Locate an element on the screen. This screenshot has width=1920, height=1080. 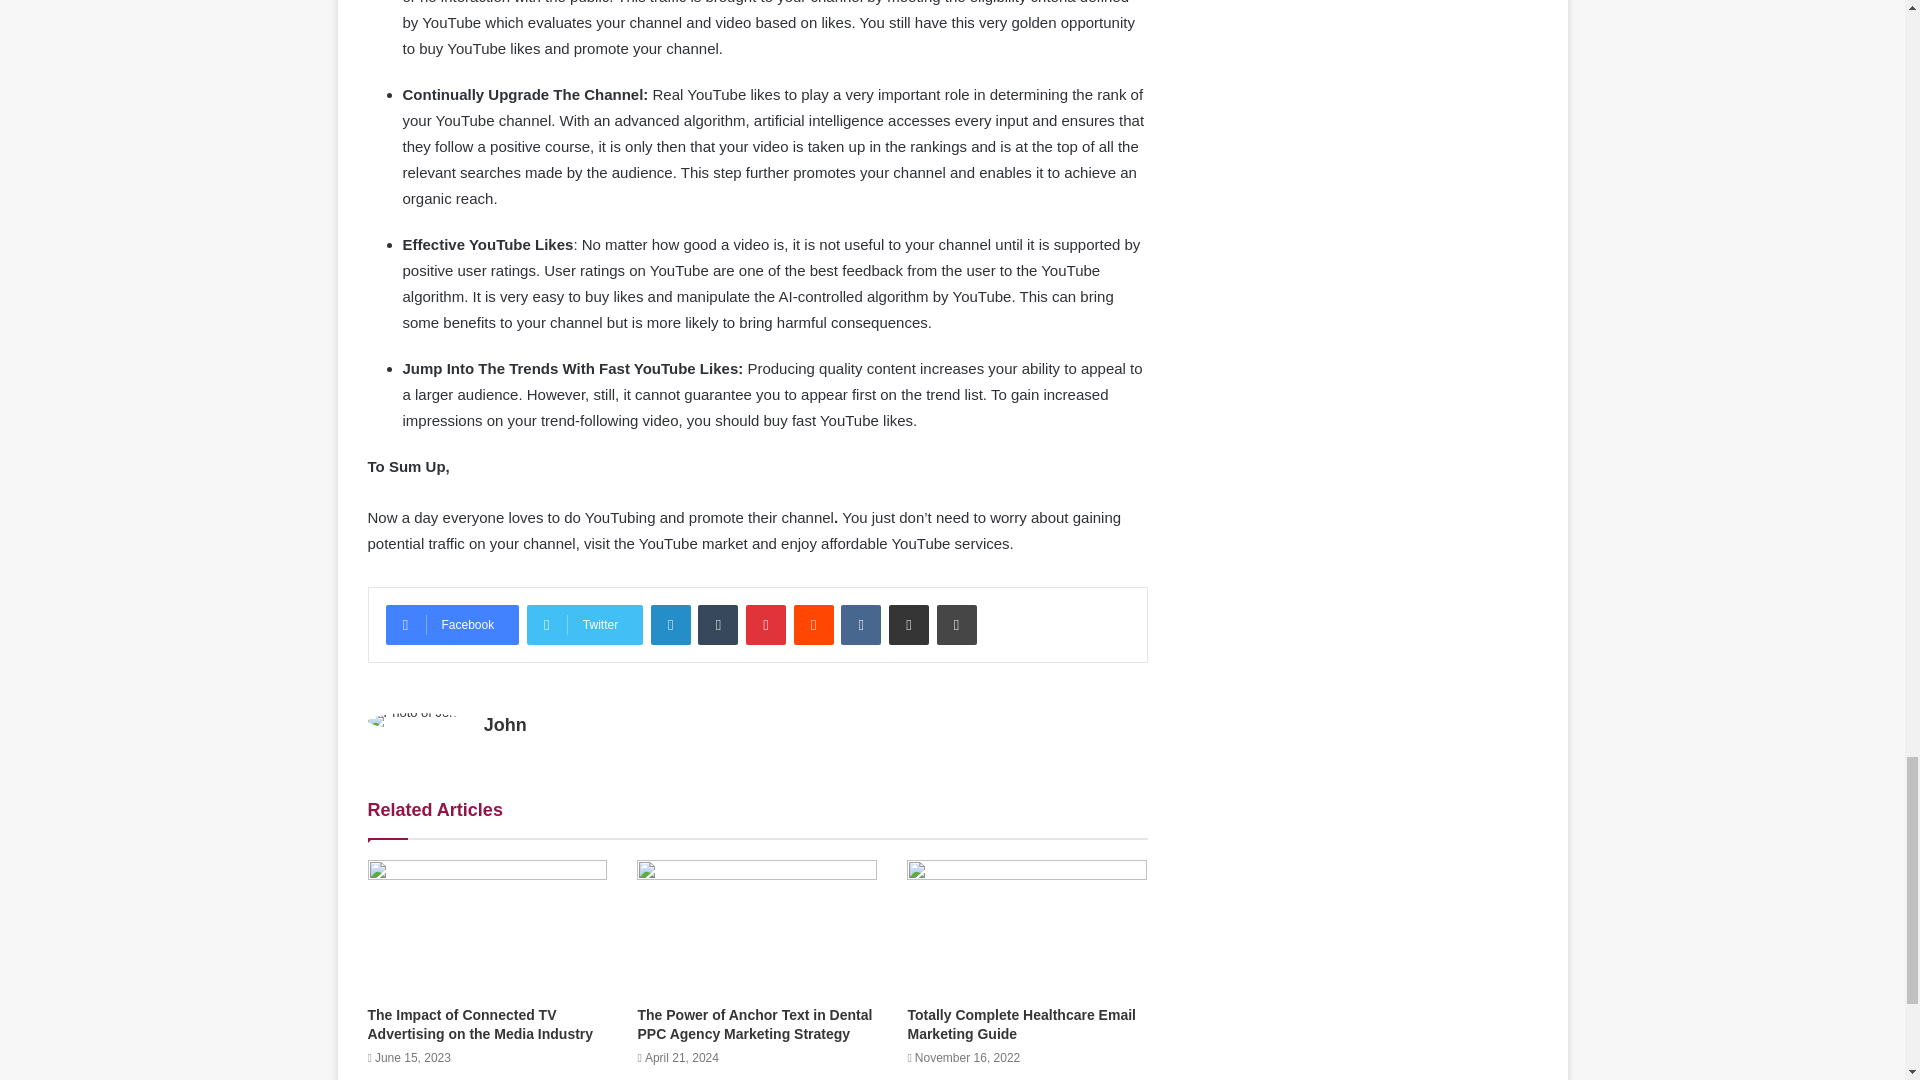
John is located at coordinates (504, 724).